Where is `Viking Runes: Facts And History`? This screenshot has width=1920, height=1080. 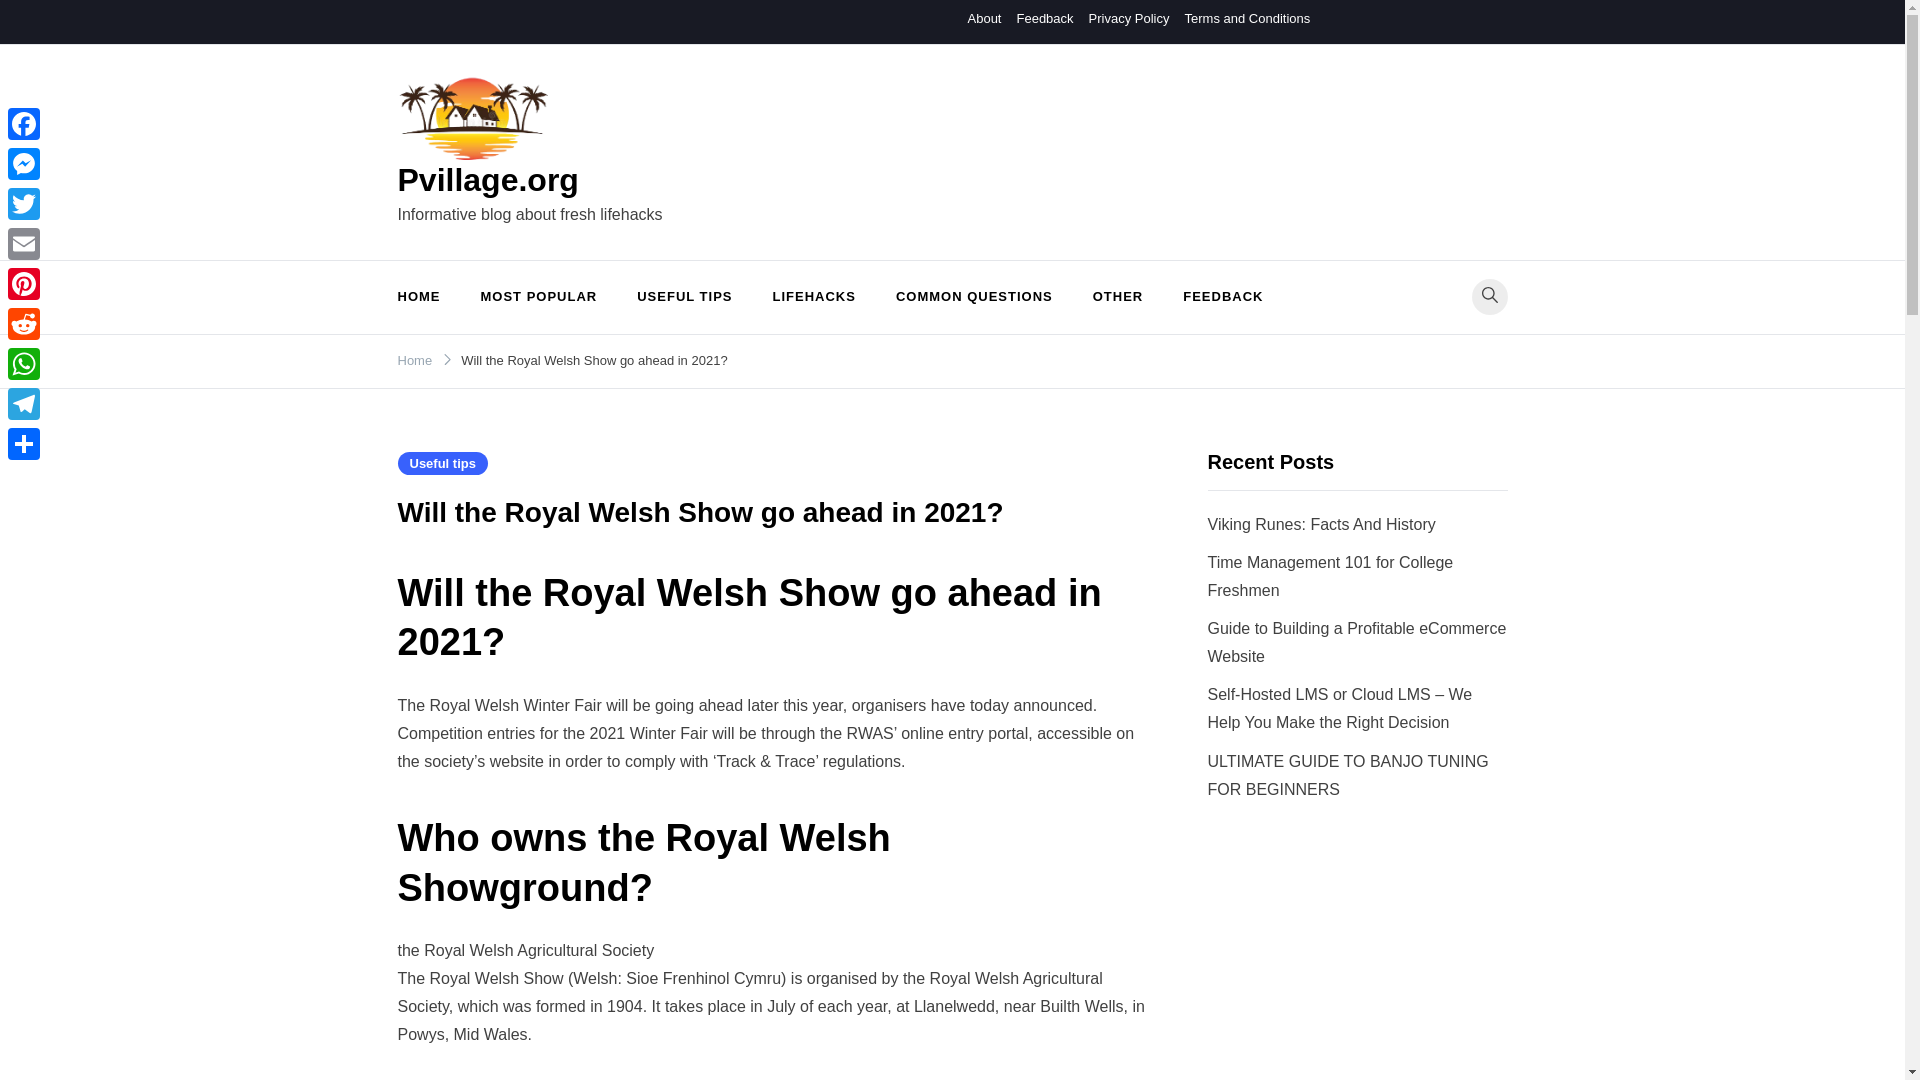
Viking Runes: Facts And History is located at coordinates (1322, 524).